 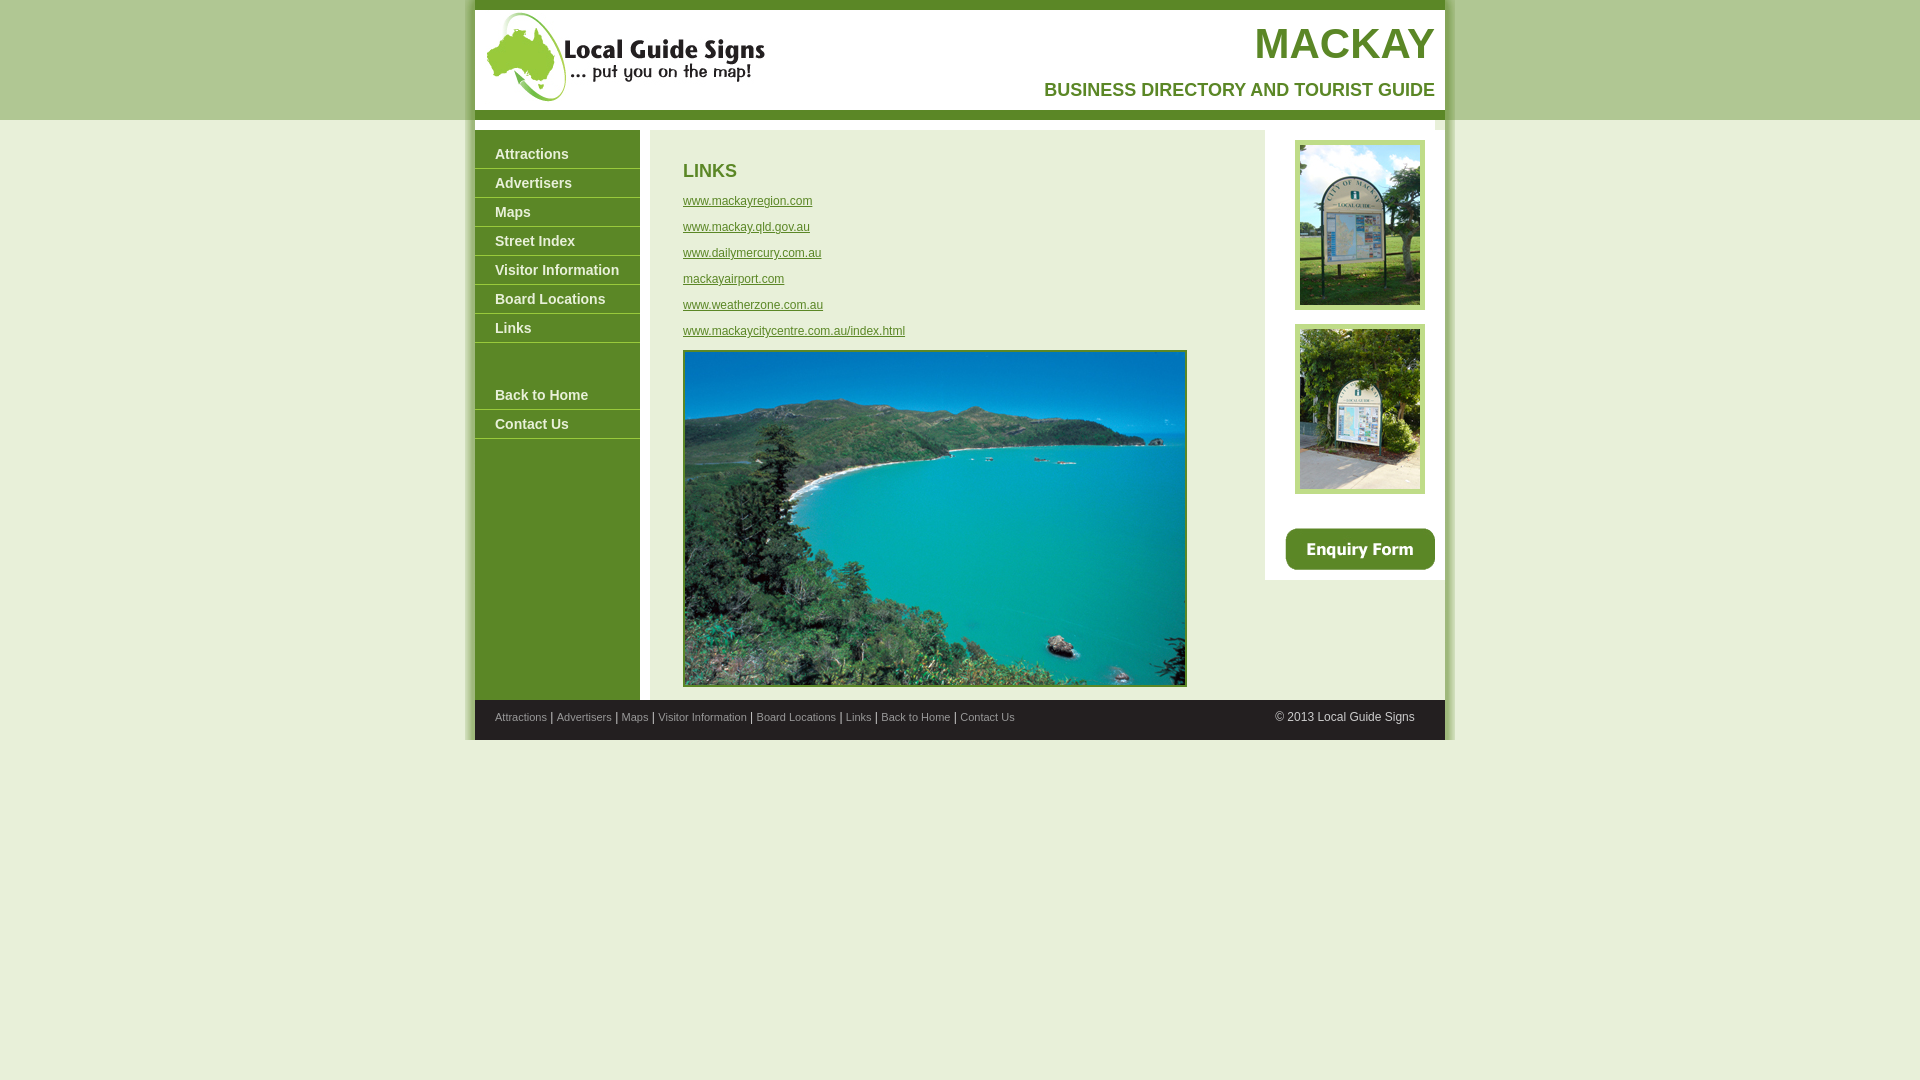 I want to click on www.dailymercury.com.au, so click(x=752, y=253).